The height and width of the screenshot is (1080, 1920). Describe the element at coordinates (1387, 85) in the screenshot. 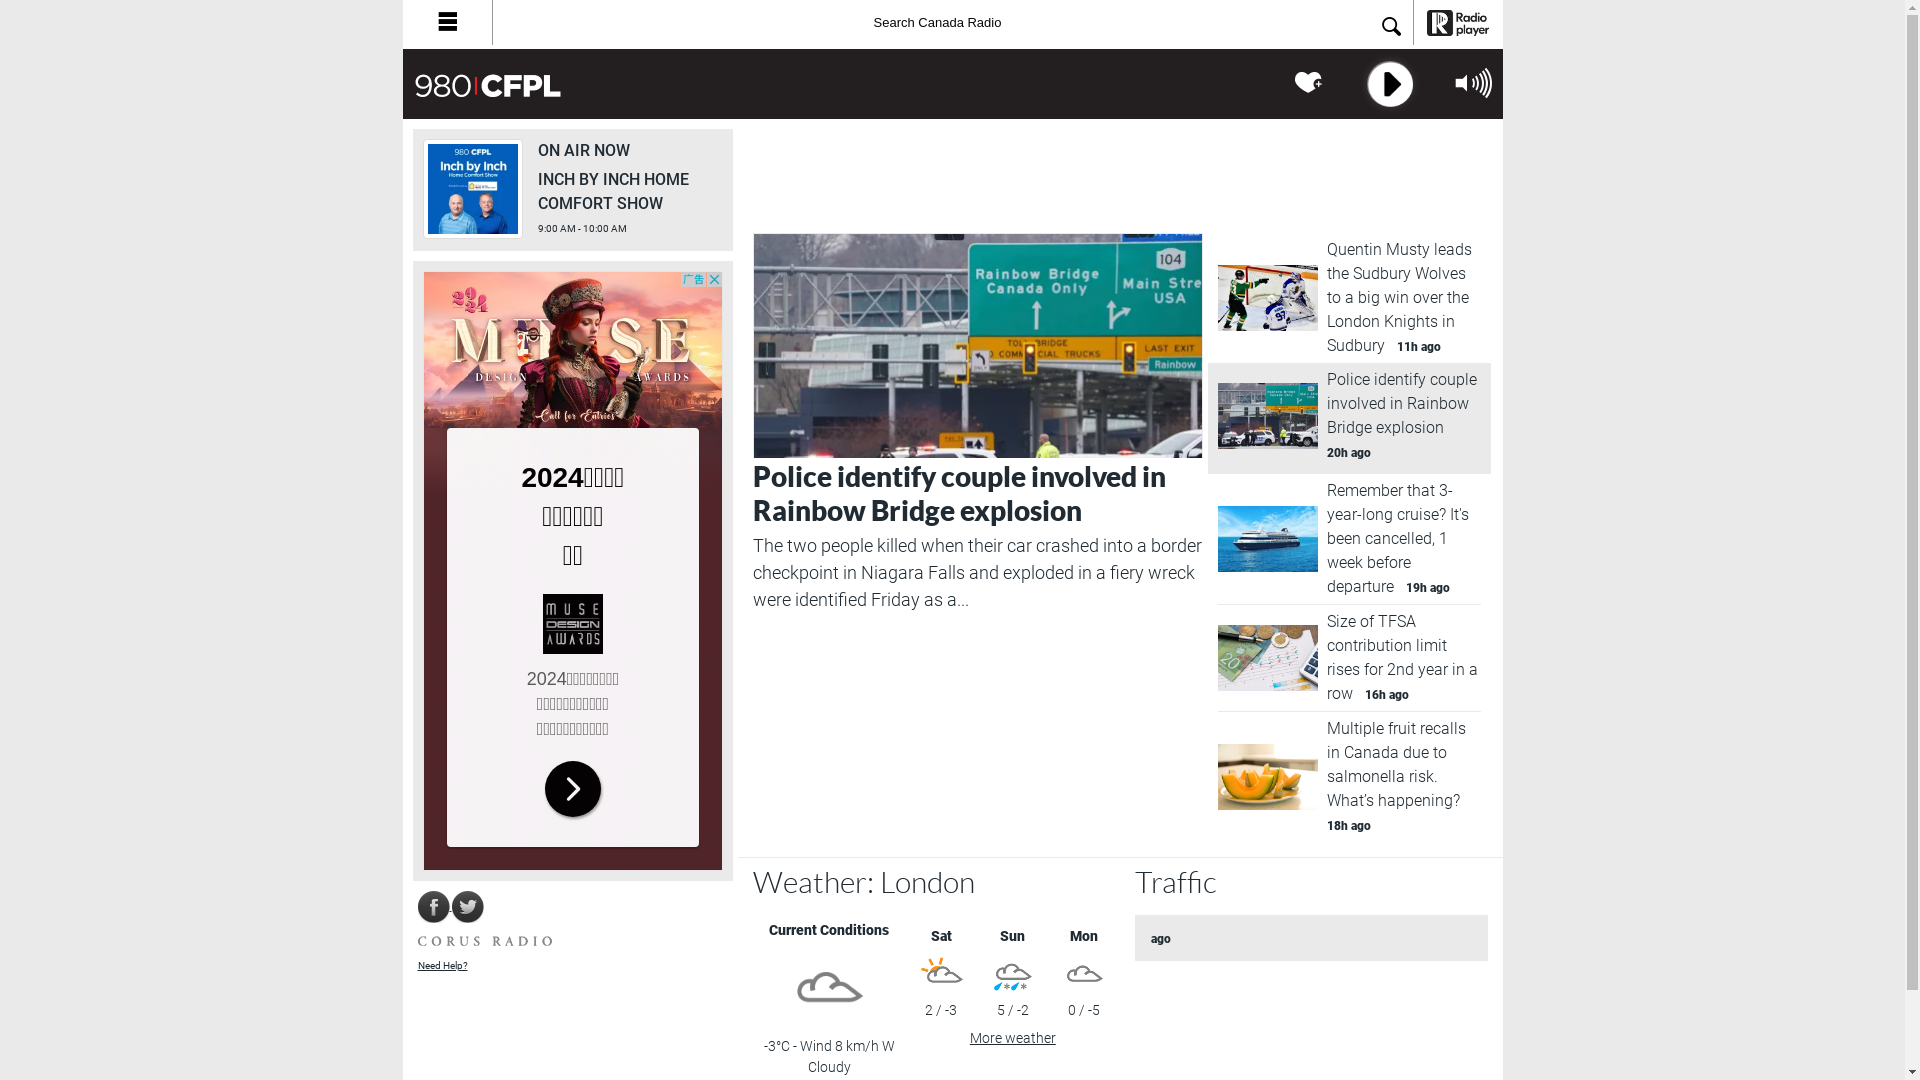

I see `Play` at that location.